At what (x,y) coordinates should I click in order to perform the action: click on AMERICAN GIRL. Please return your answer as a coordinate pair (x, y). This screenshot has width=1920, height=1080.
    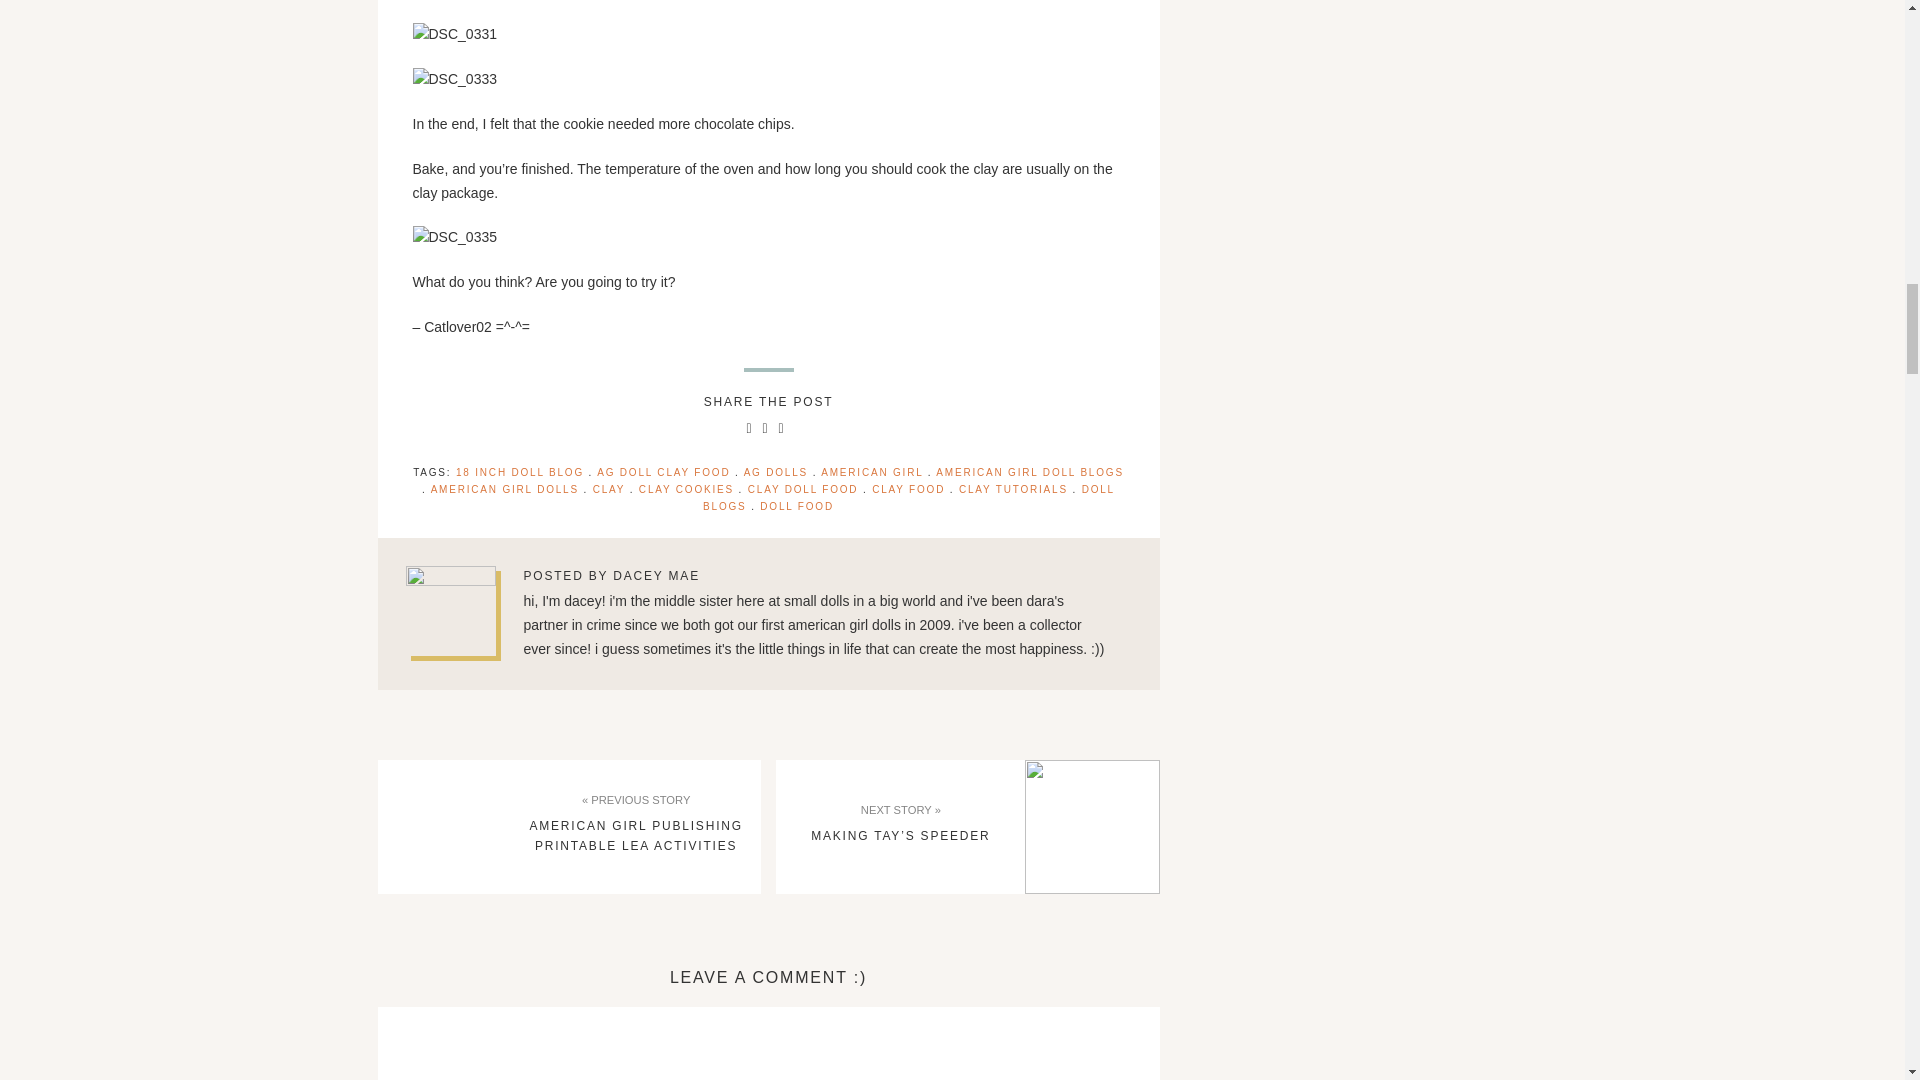
    Looking at the image, I should click on (872, 472).